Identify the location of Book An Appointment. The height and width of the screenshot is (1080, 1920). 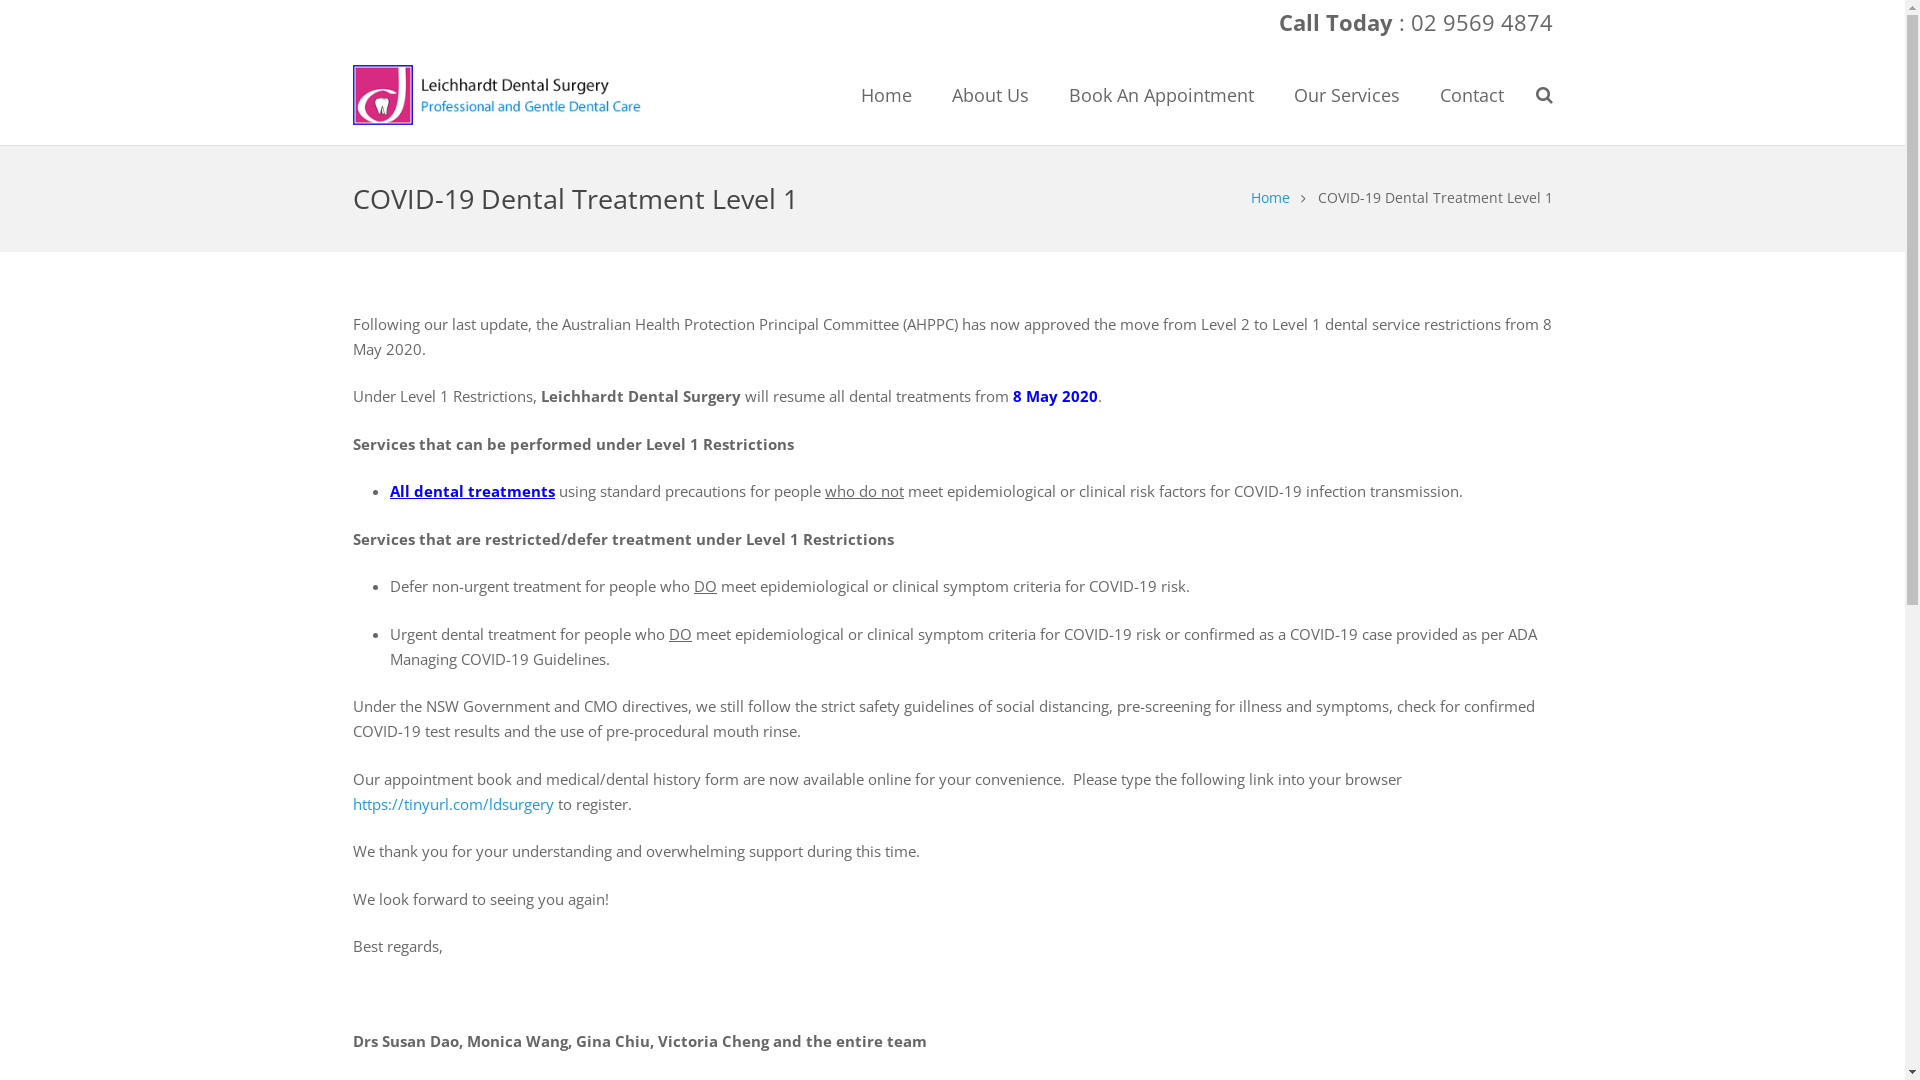
(1160, 95).